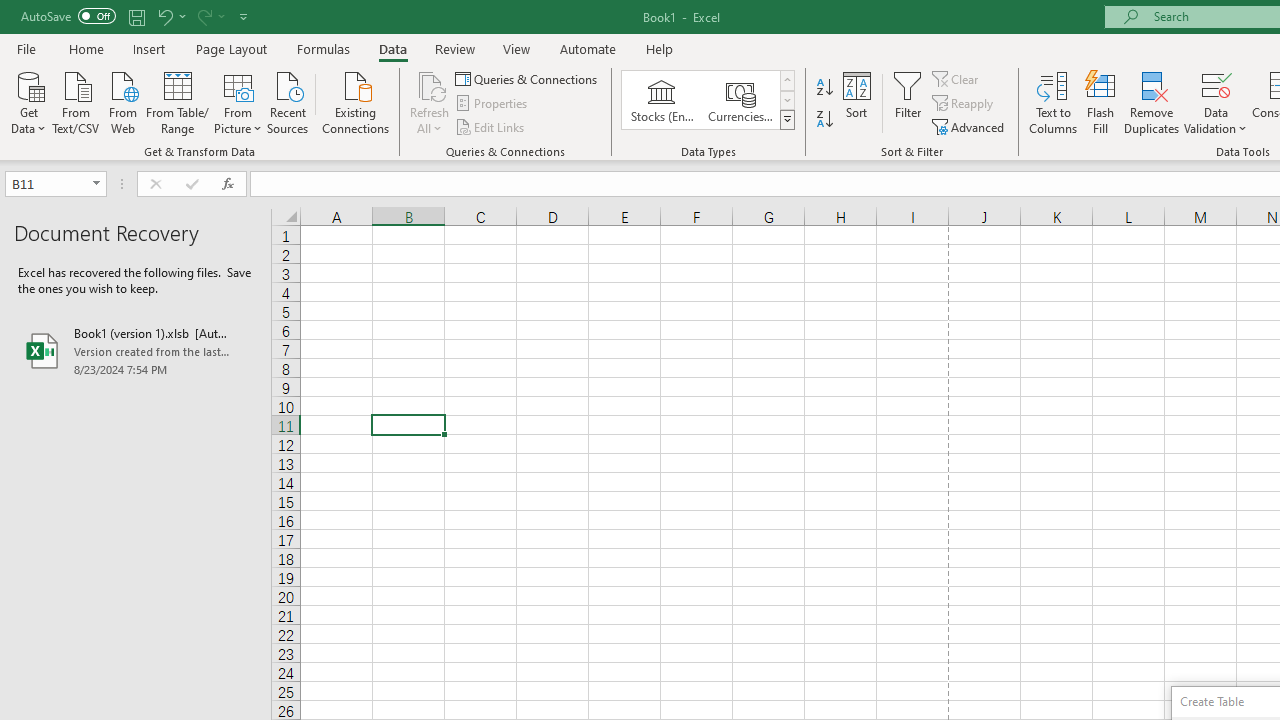  I want to click on Name Box, so click(46, 183).